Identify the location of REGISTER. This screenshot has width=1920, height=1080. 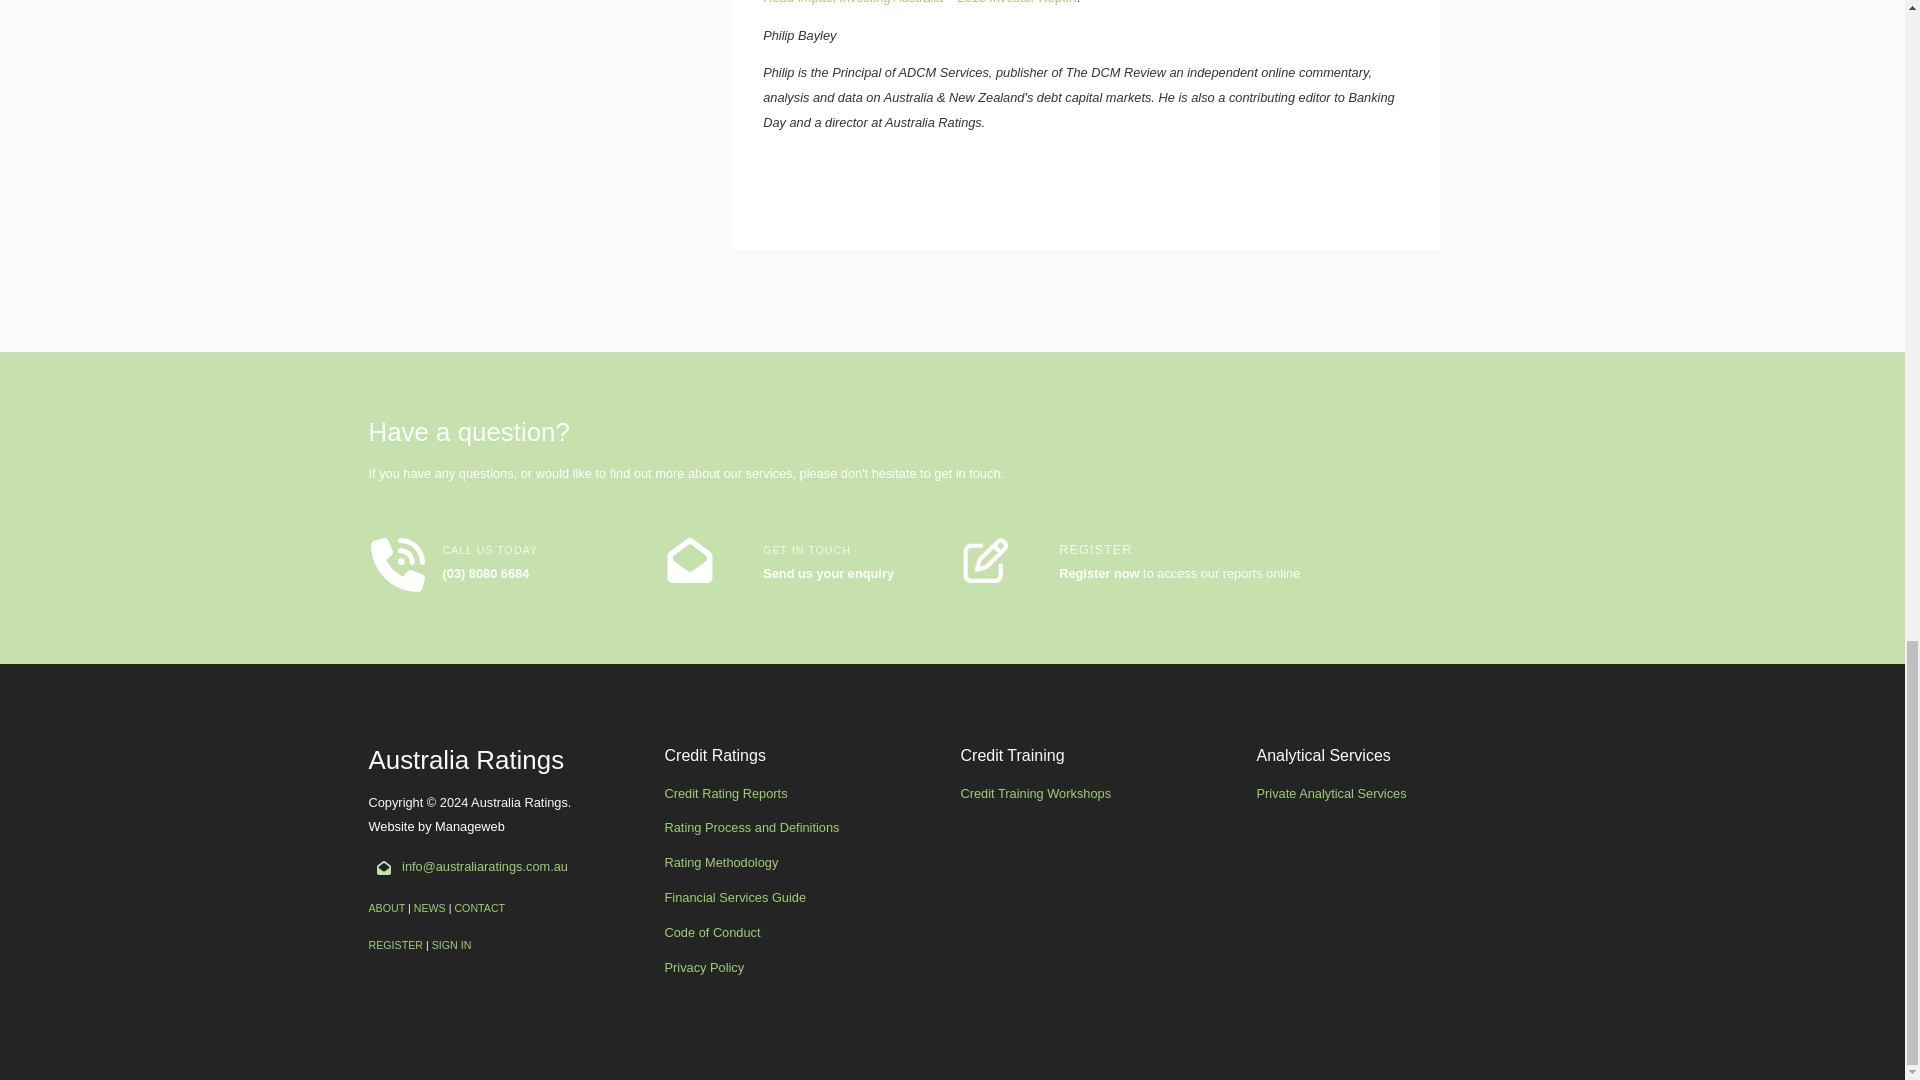
(395, 944).